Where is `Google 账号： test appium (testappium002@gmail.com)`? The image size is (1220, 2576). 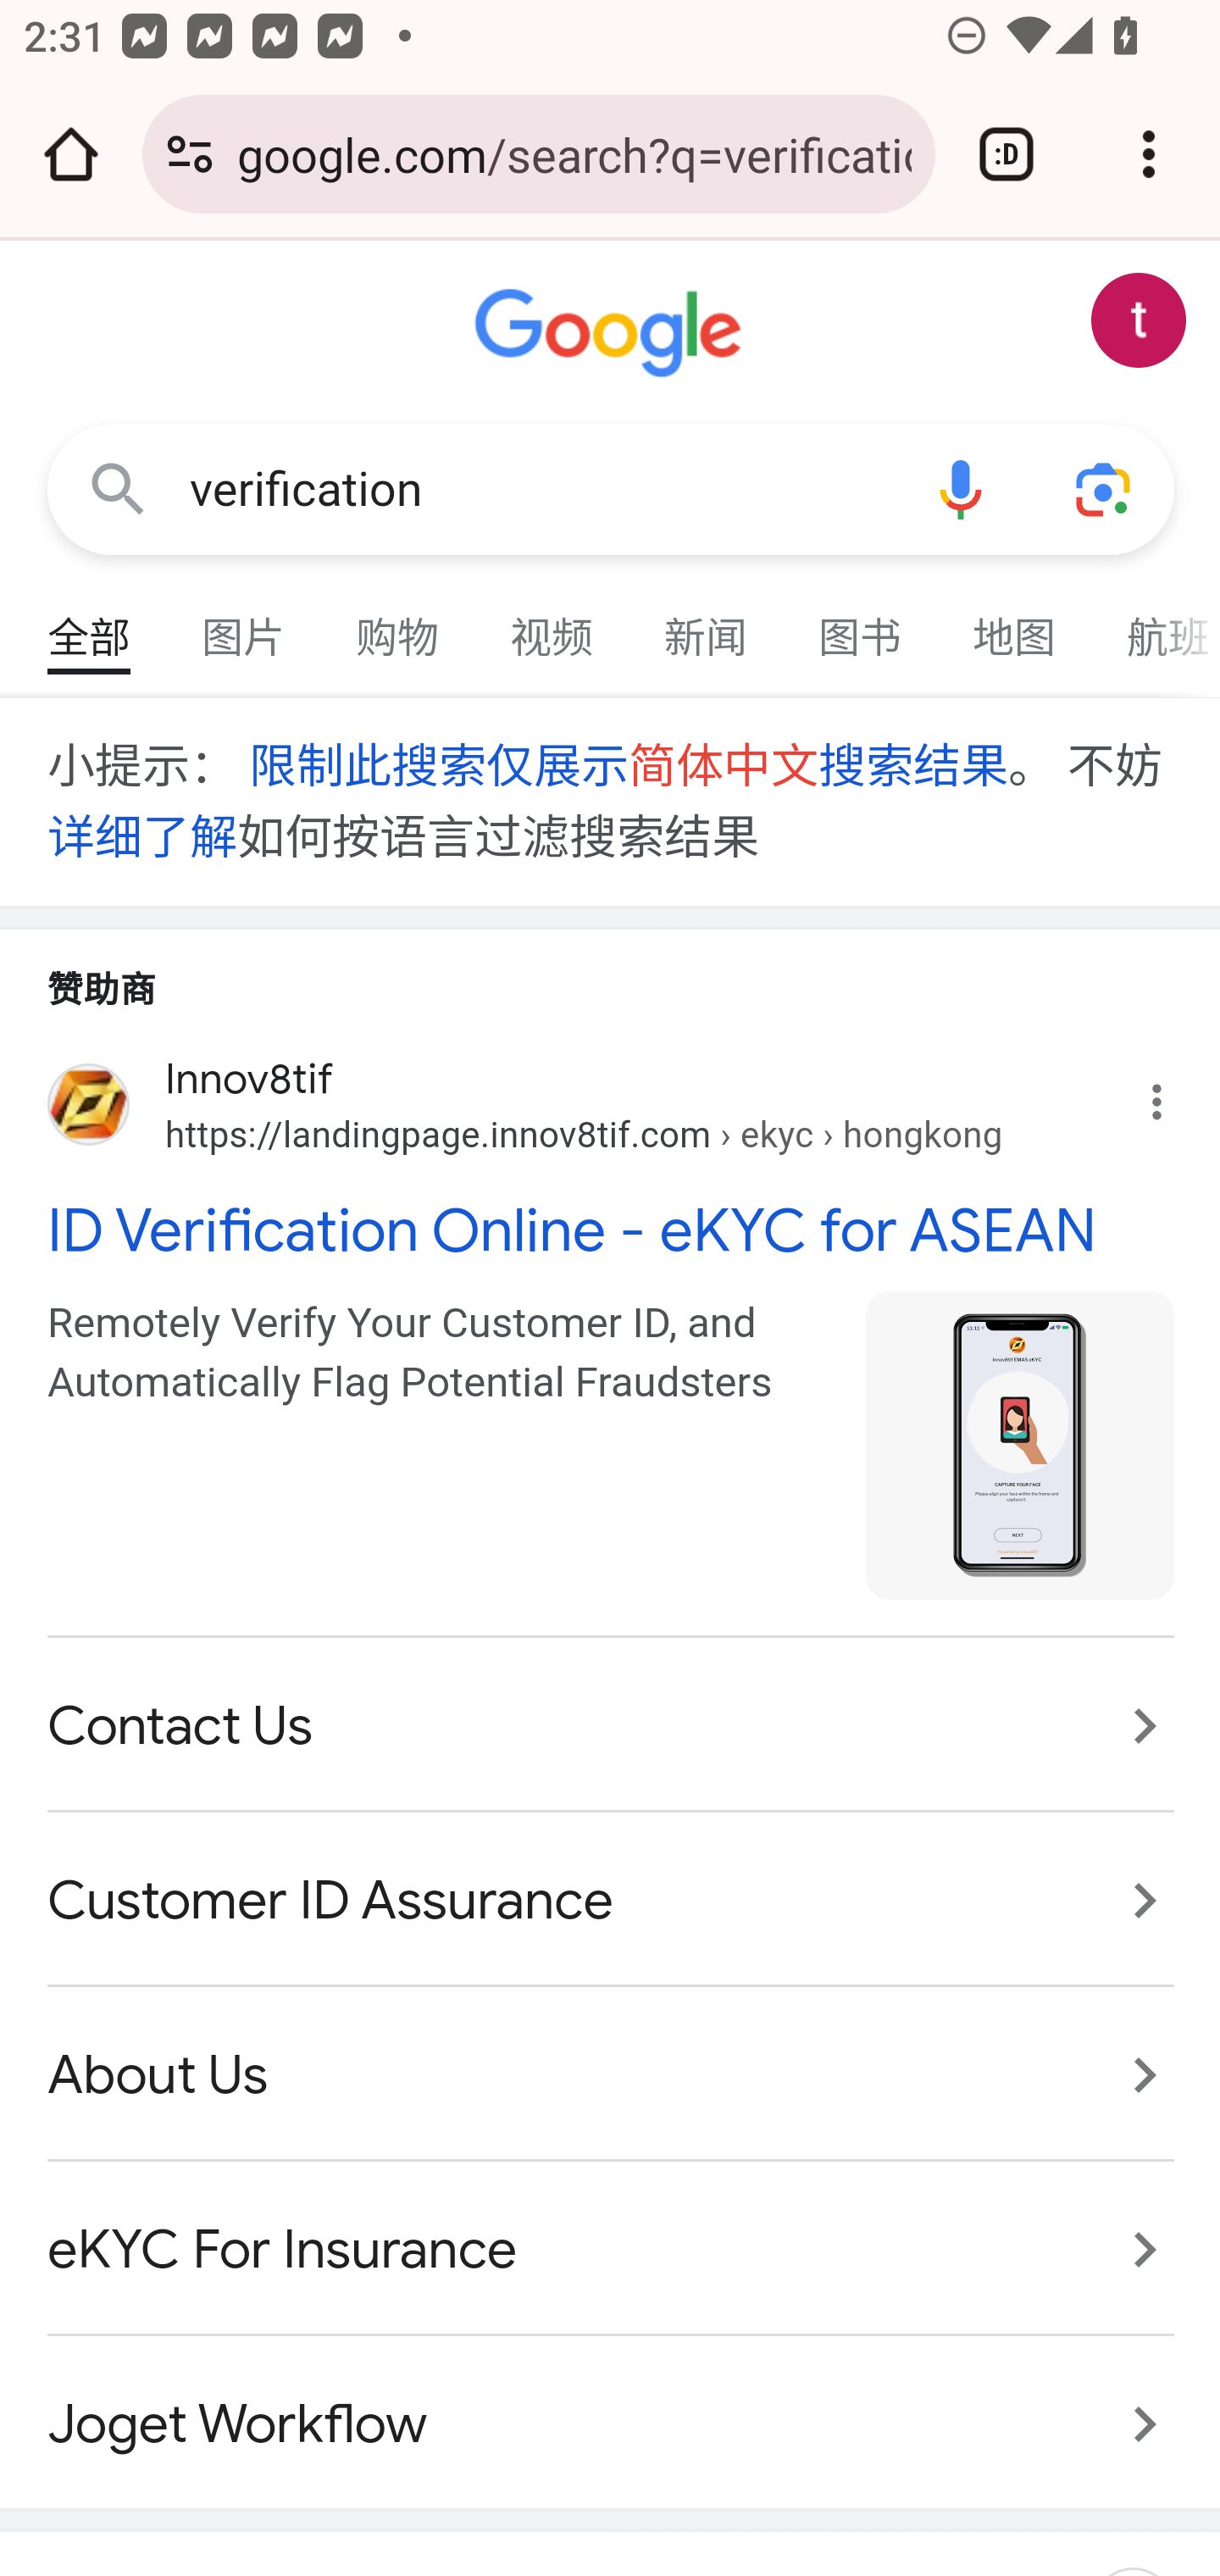 Google 账号： test appium (testappium002@gmail.com) is located at coordinates (1140, 320).